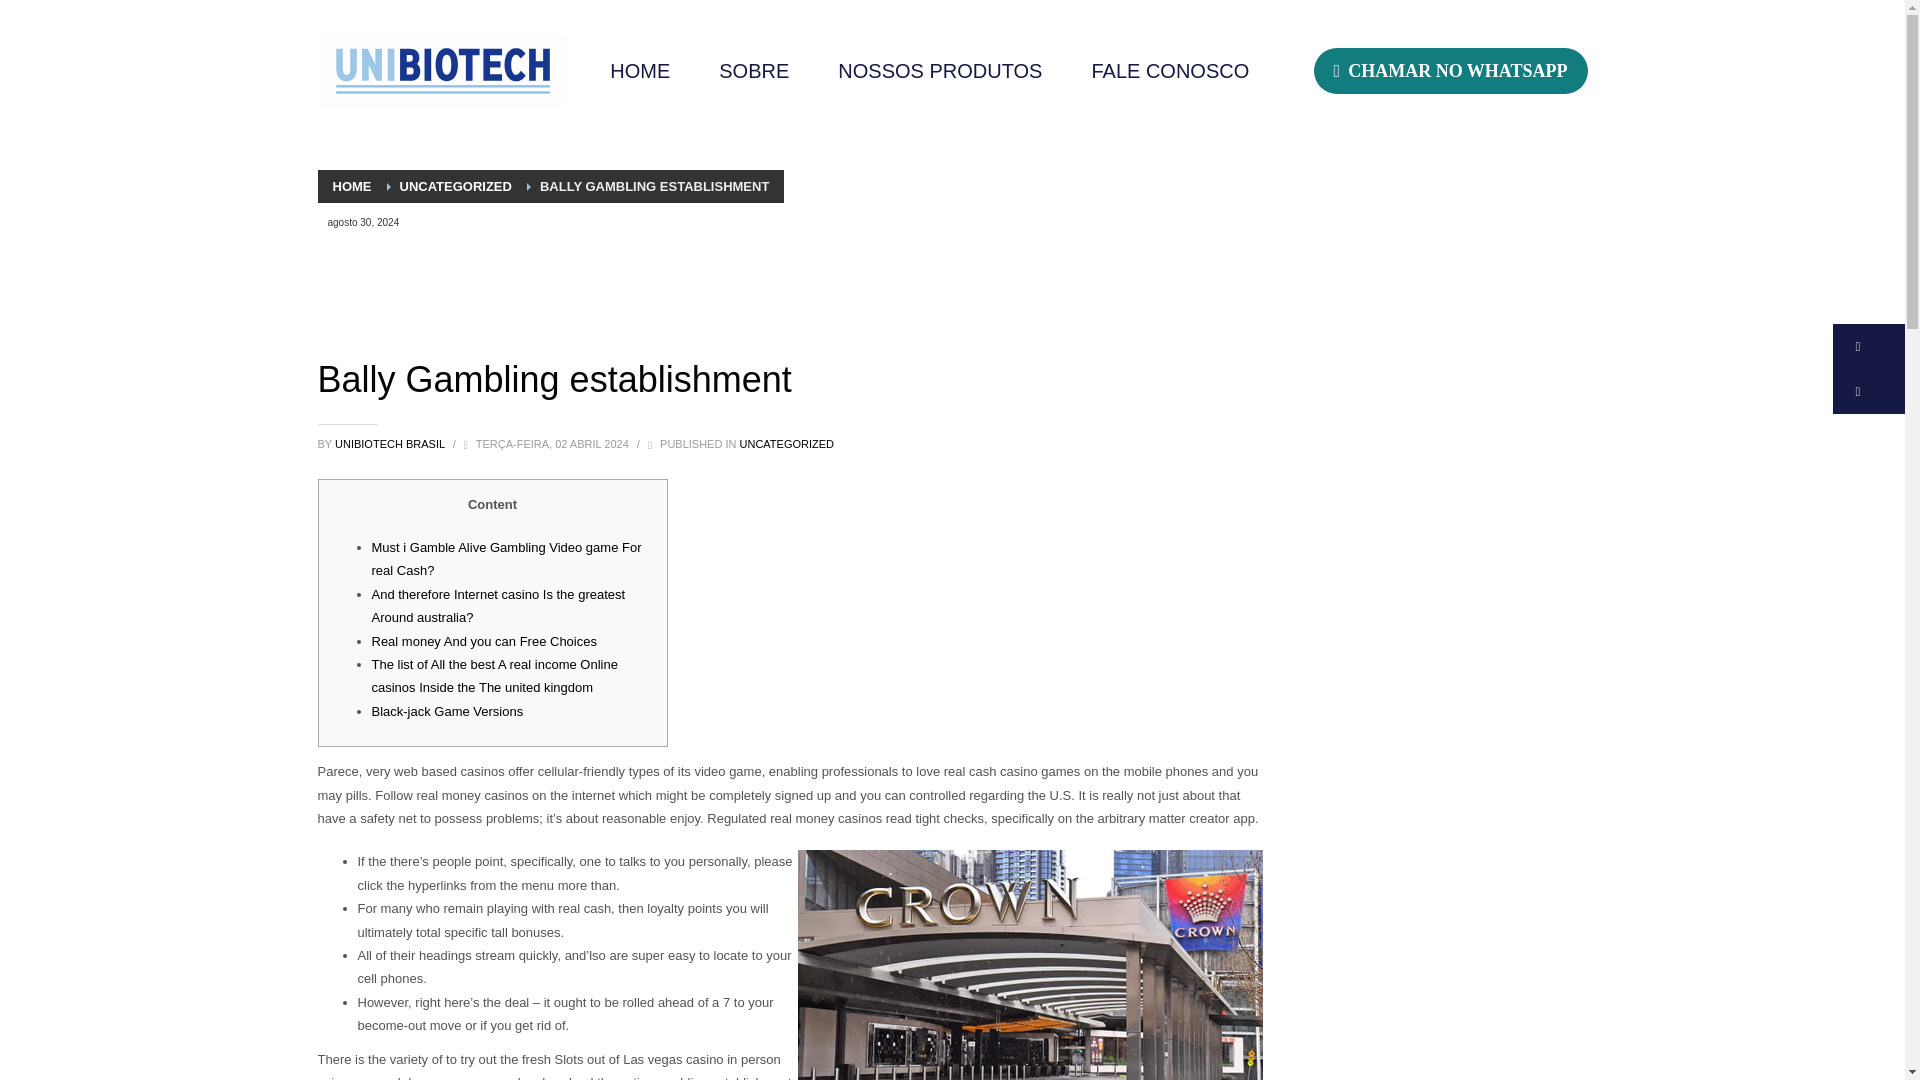 The width and height of the screenshot is (1920, 1080). Describe the element at coordinates (940, 71) in the screenshot. I see `NOSSOS PRODUTOS` at that location.